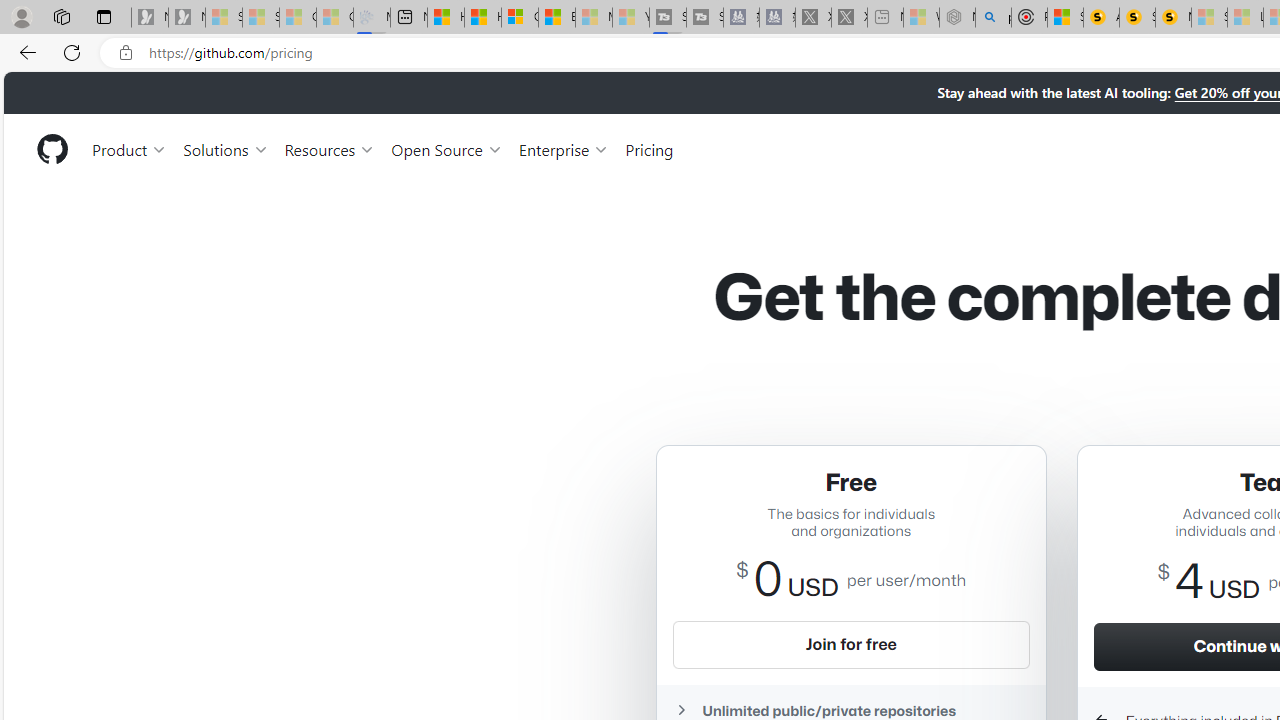 The height and width of the screenshot is (720, 1280). I want to click on poe - Search, so click(993, 18).